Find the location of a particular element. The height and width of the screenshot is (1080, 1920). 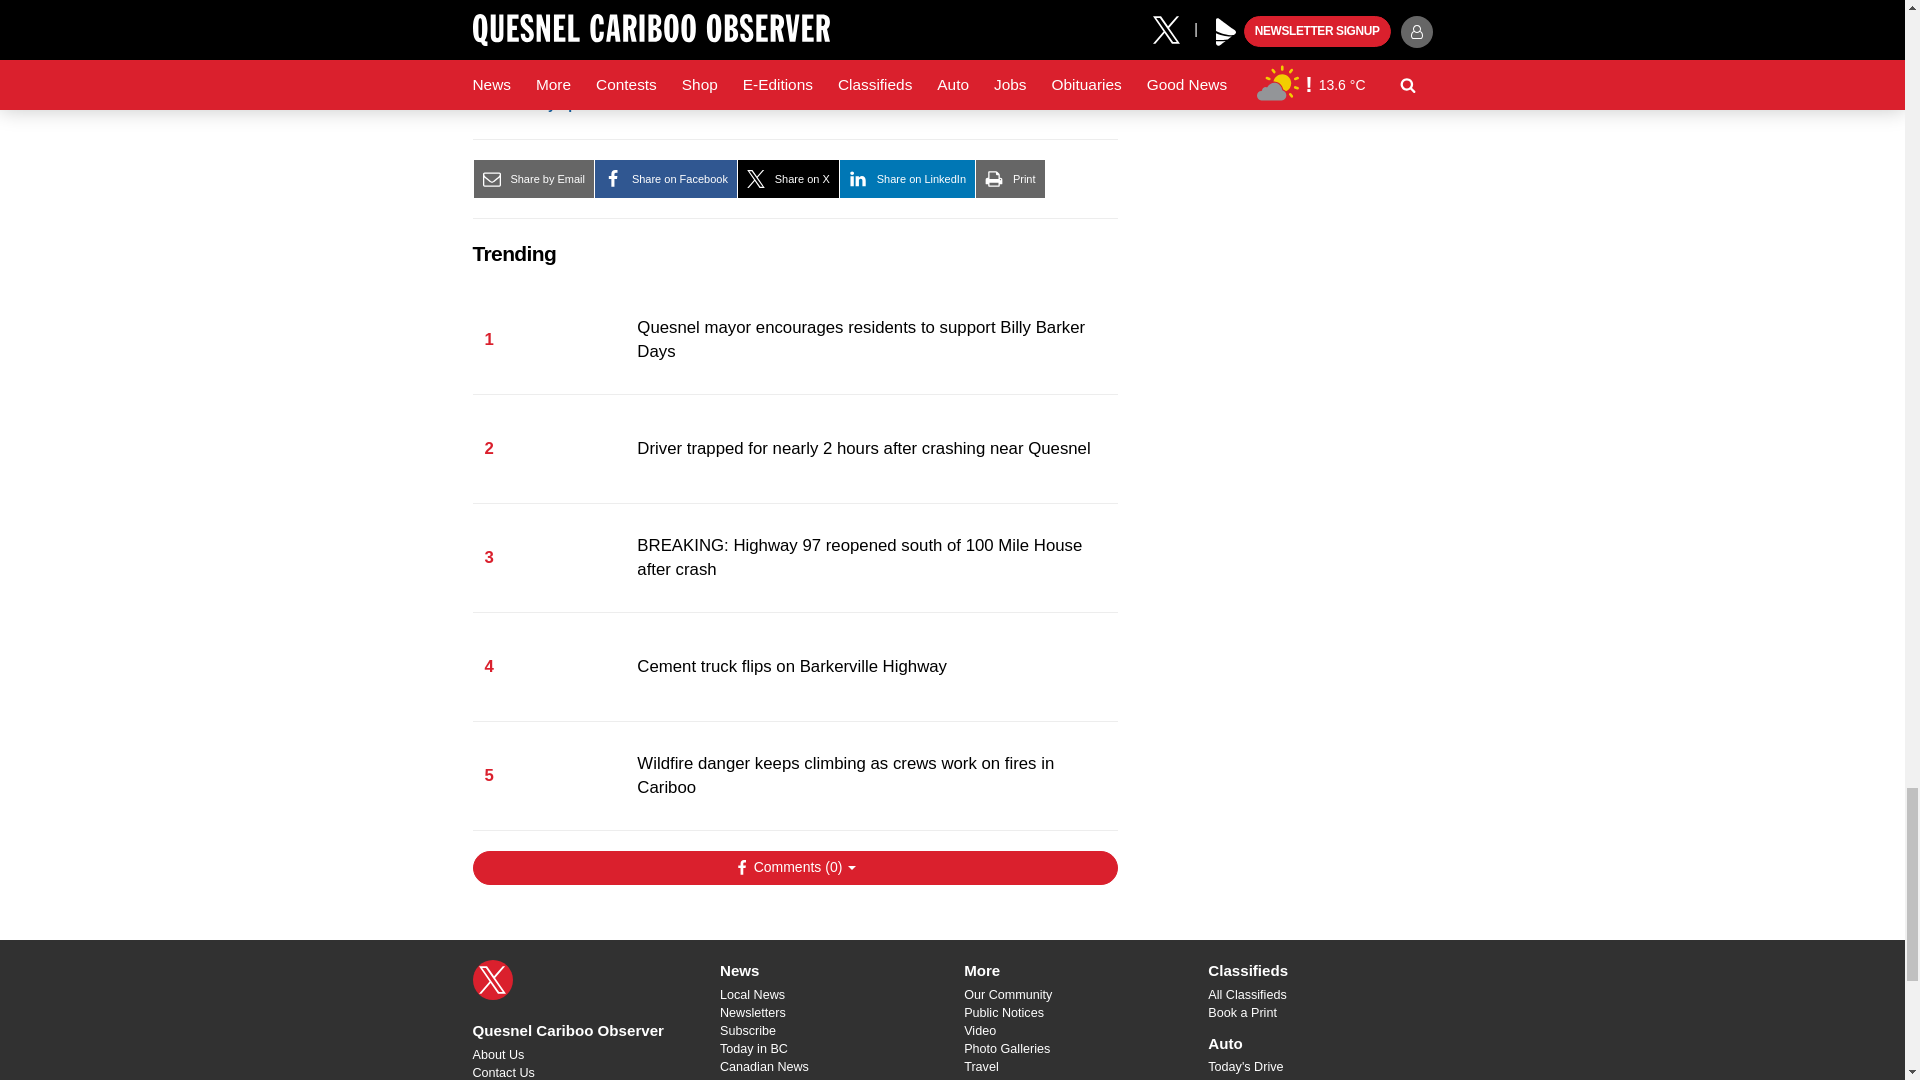

related story is located at coordinates (770, 20).